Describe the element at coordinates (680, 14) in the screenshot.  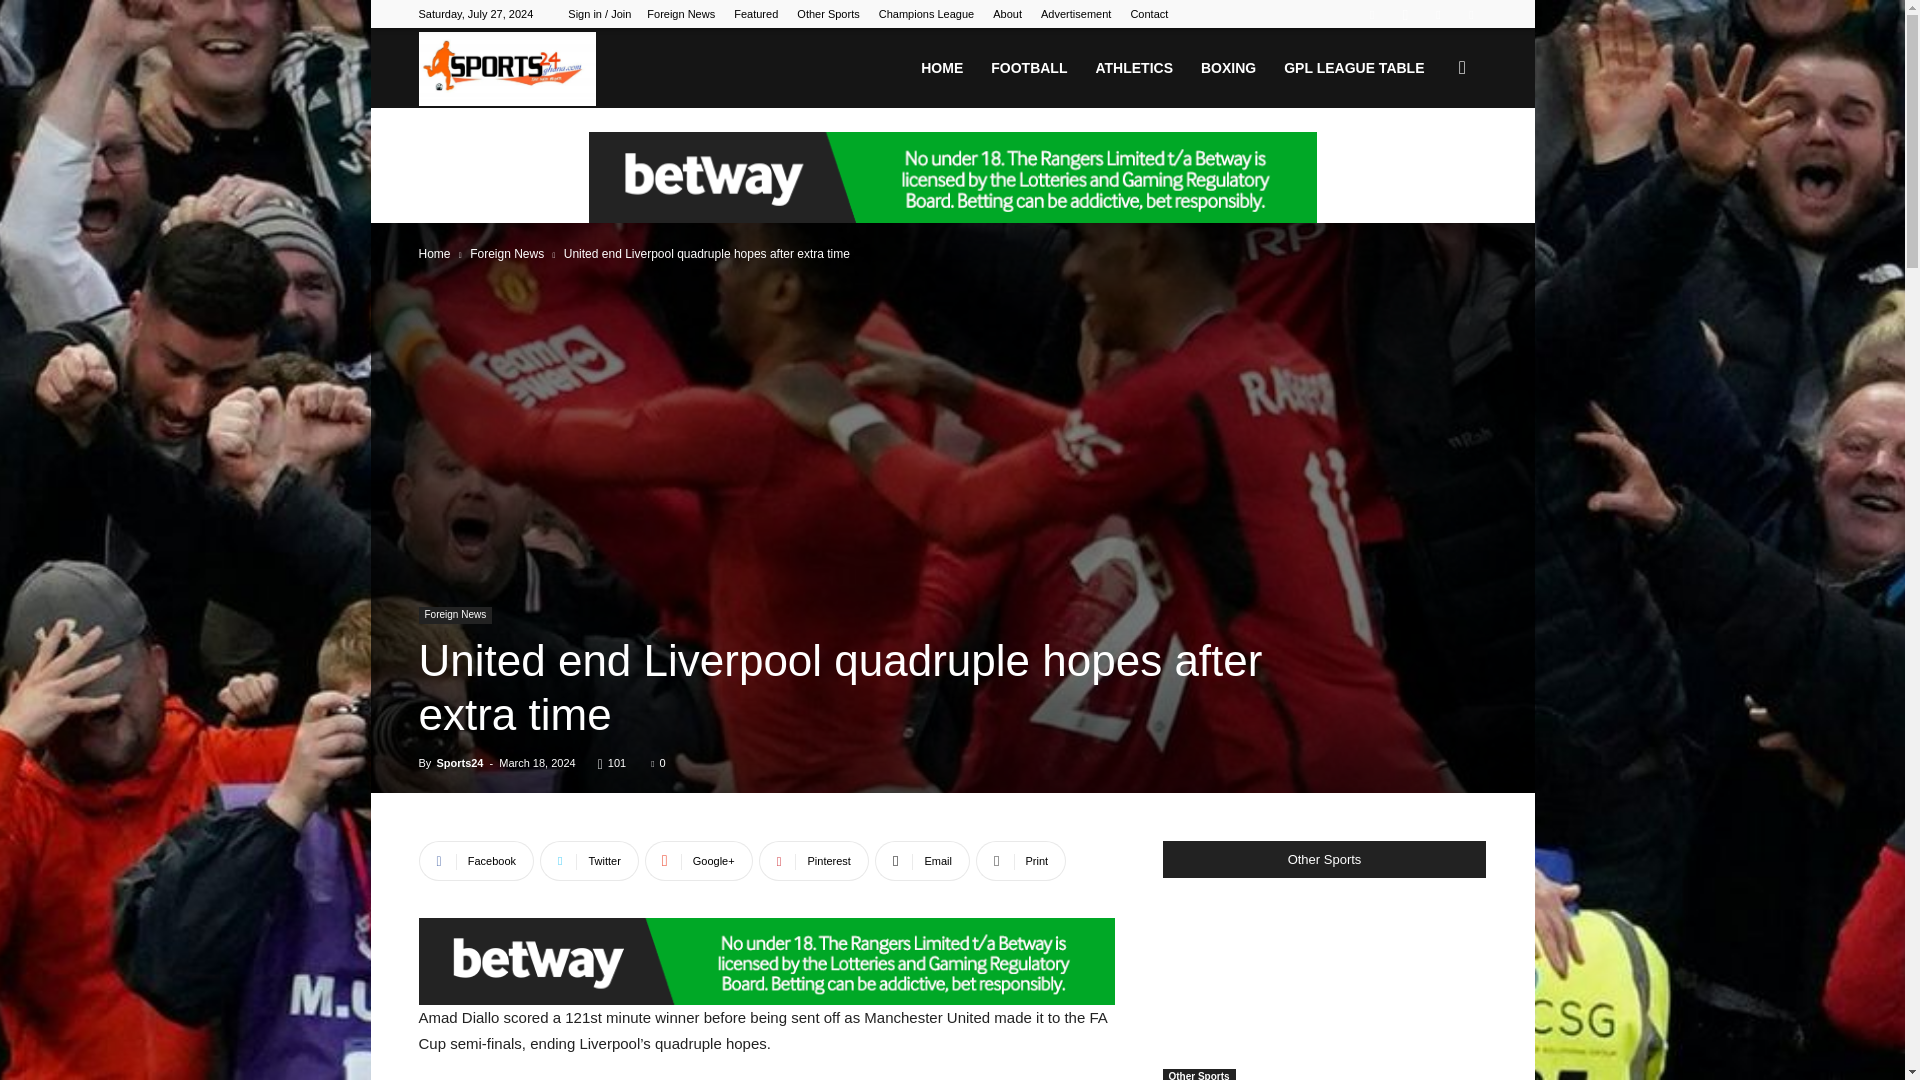
I see `Foreign News` at that location.